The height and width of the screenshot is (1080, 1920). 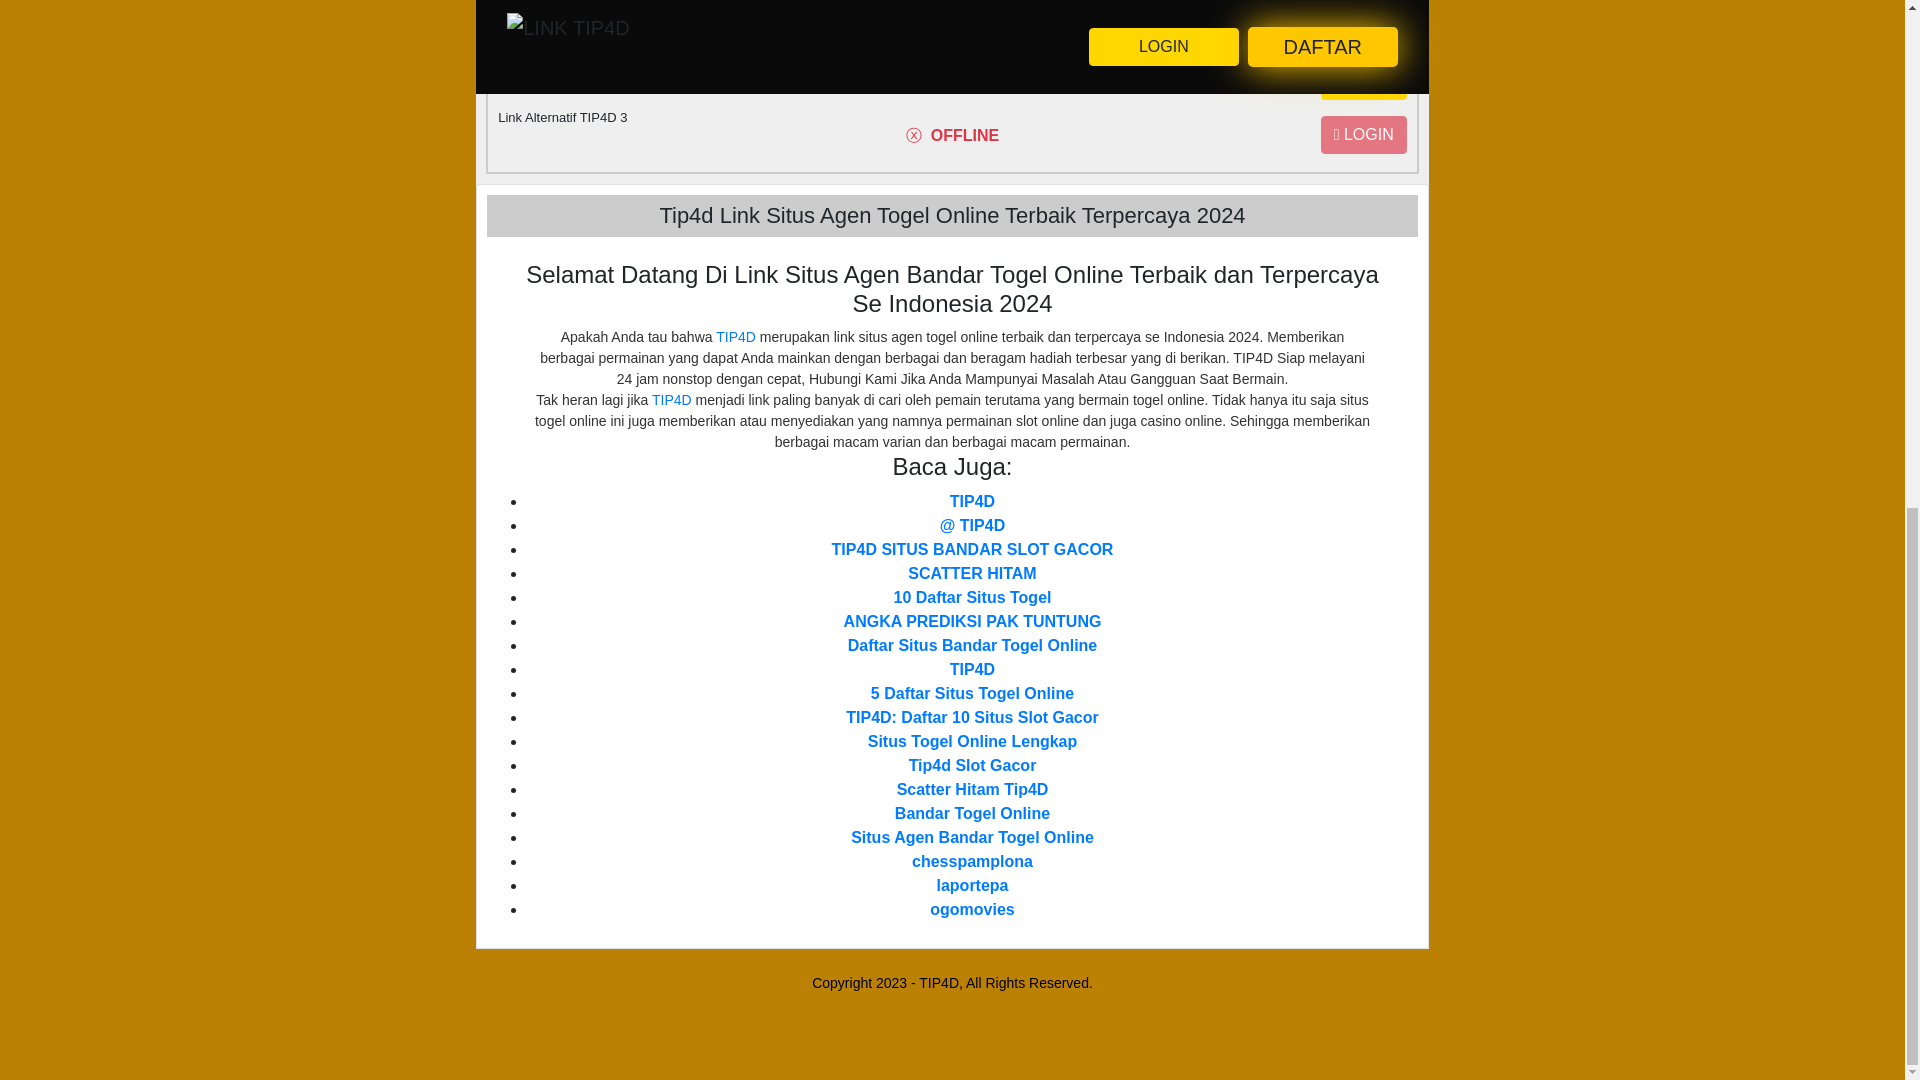 I want to click on Situs Togel Online Lengkap, so click(x=972, y=741).